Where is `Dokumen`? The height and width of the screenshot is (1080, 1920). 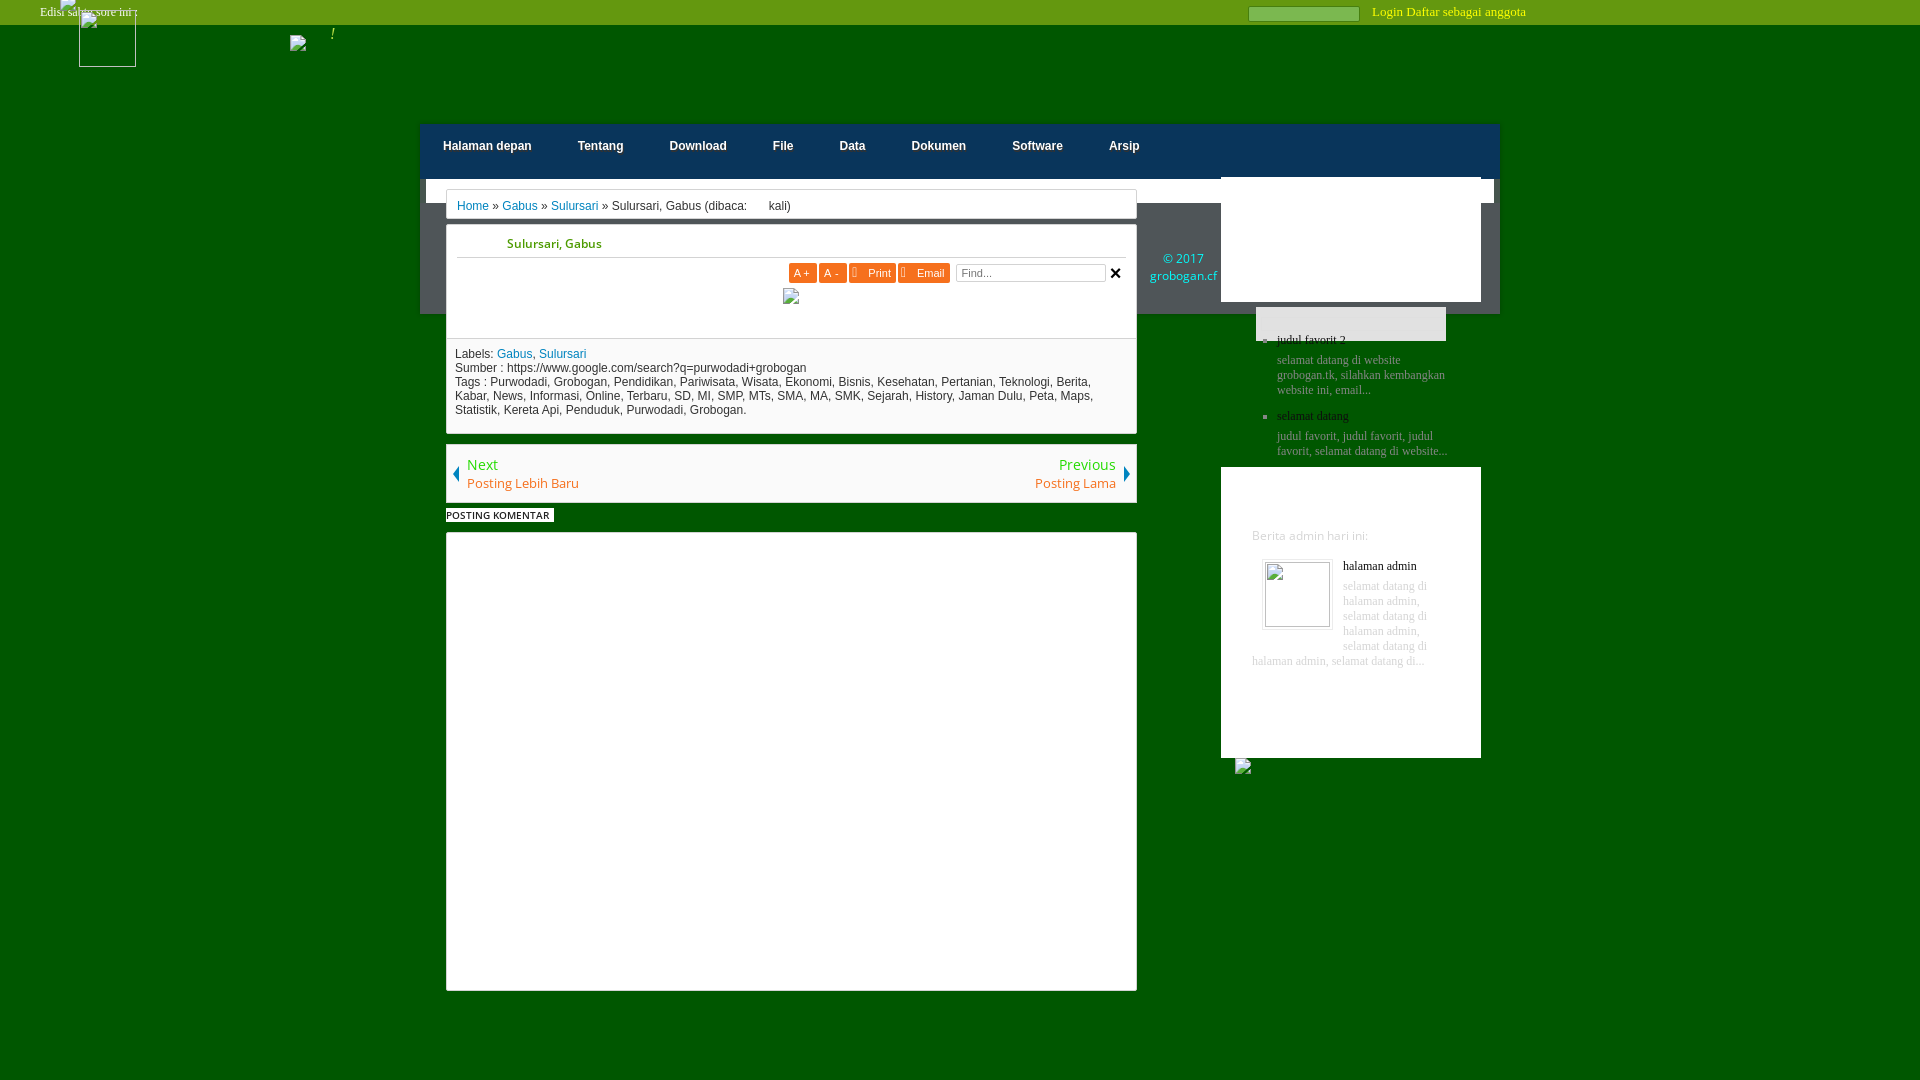
Dokumen is located at coordinates (940, 146).